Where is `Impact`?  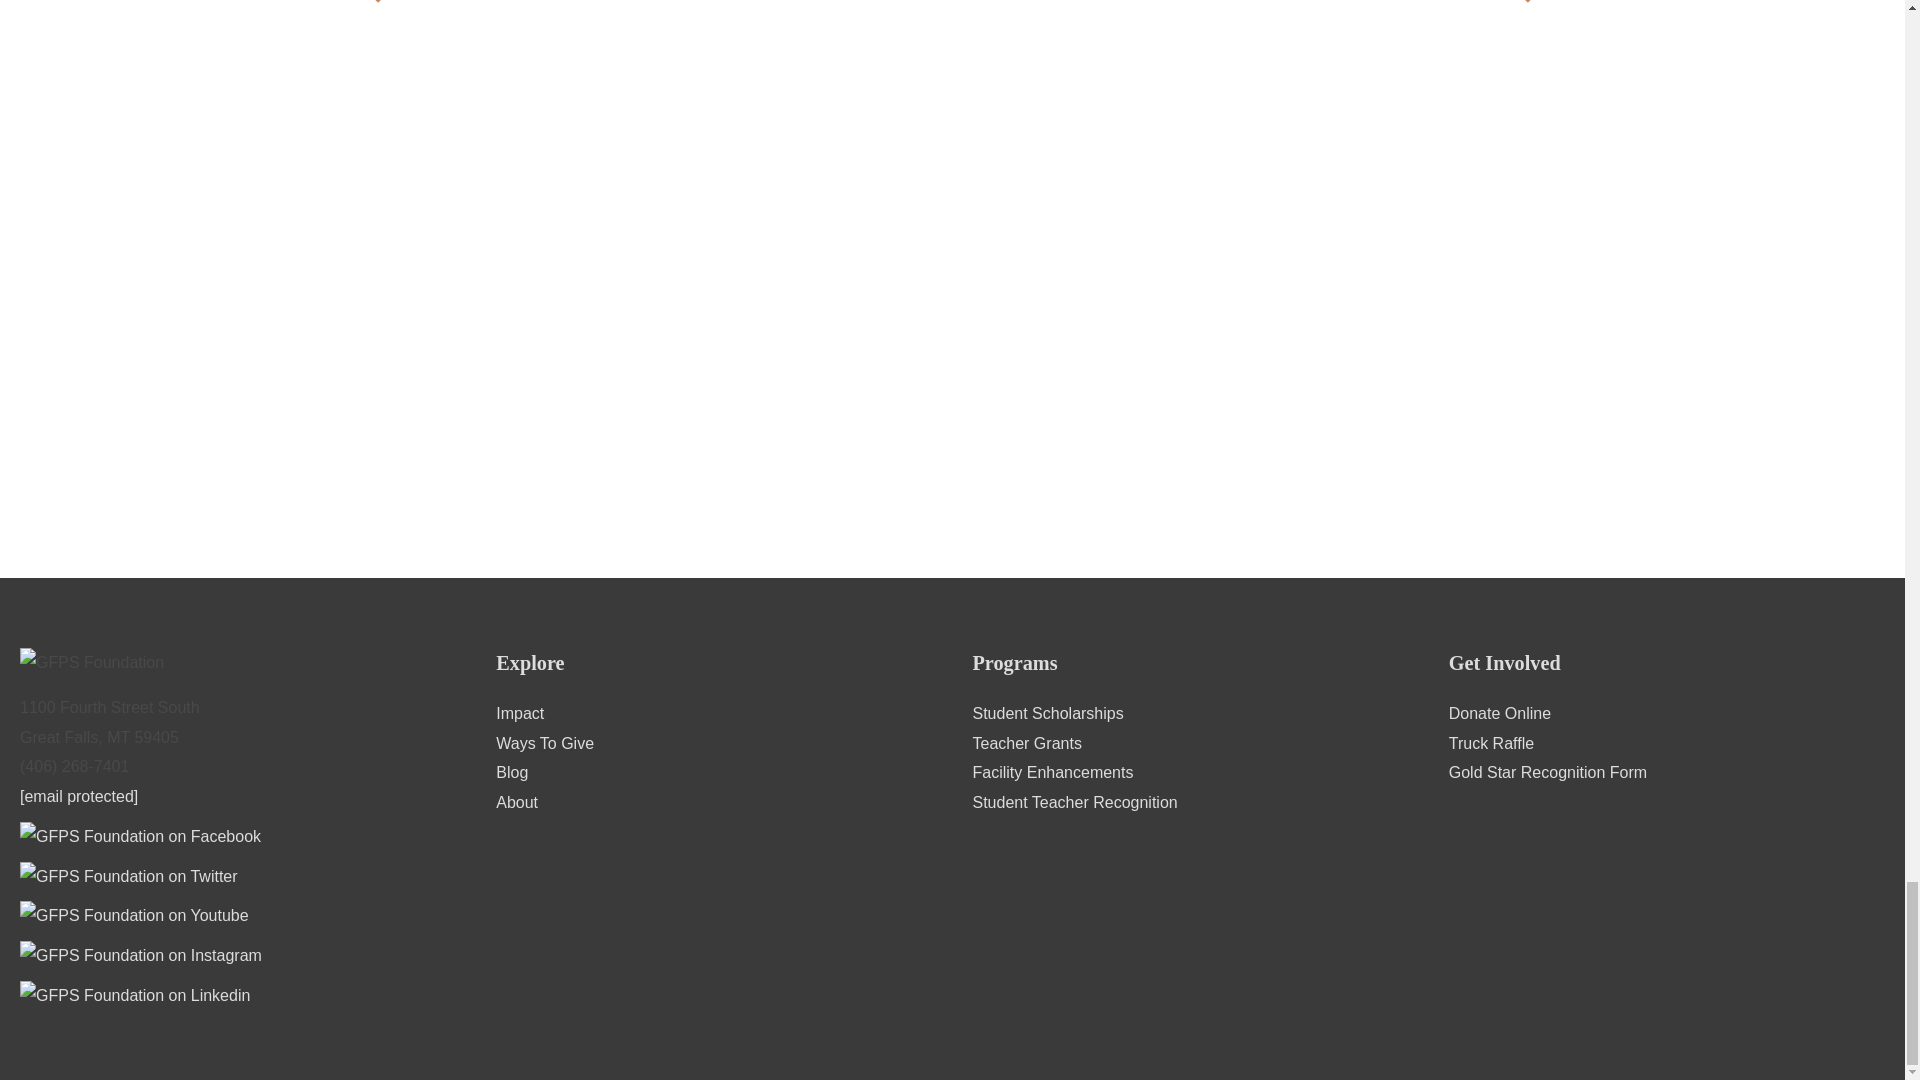
Impact is located at coordinates (519, 714).